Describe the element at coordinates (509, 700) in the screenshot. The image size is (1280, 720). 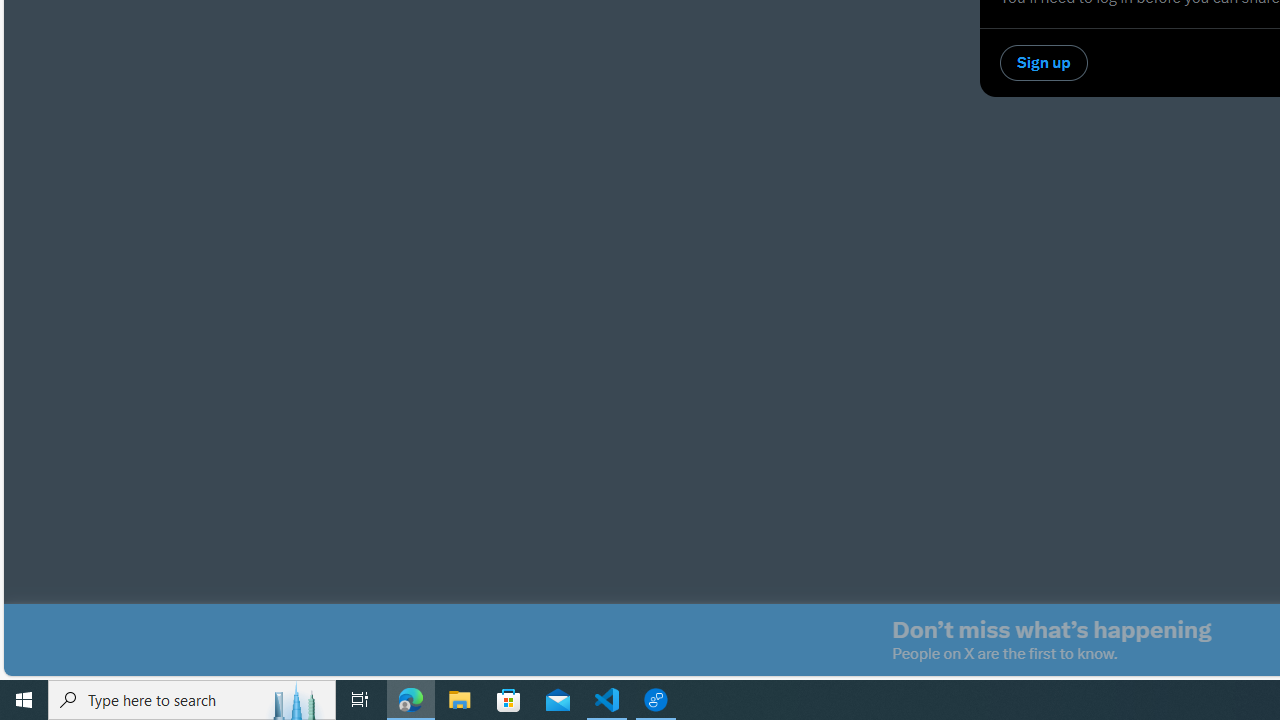
I see `Microsoft Store` at that location.